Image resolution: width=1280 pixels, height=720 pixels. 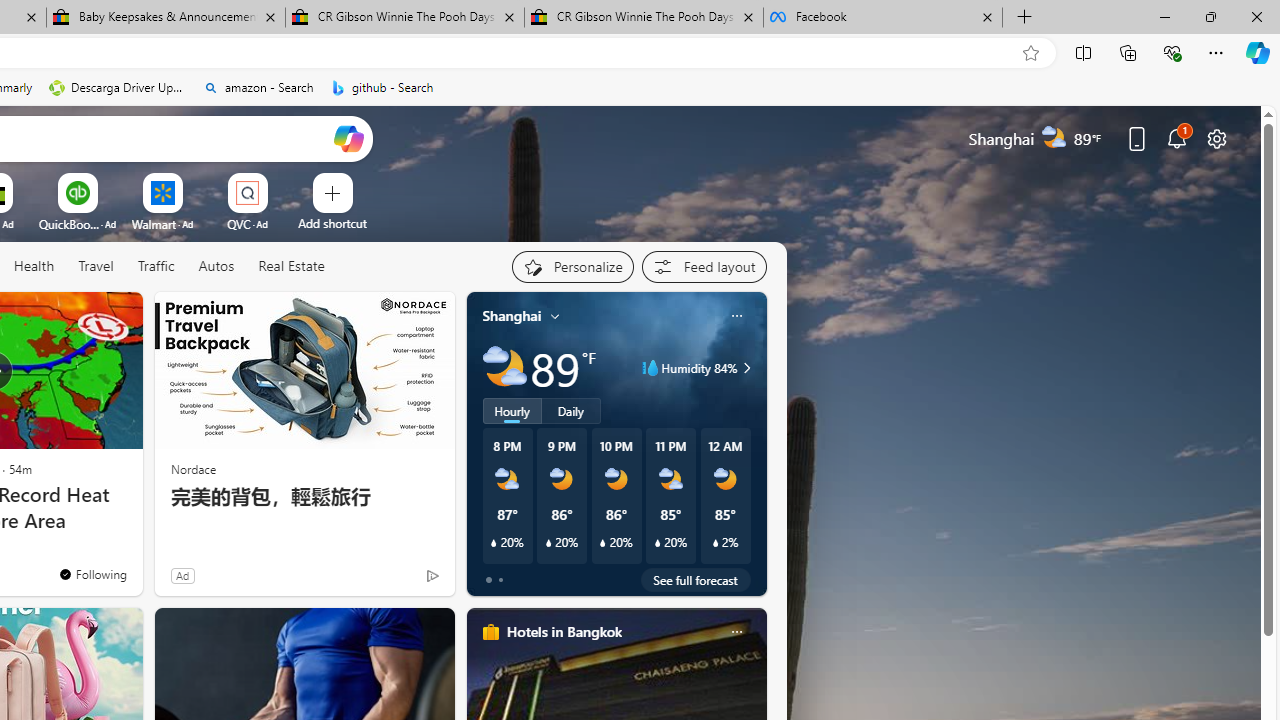 I want to click on tab-0, so click(x=488, y=580).